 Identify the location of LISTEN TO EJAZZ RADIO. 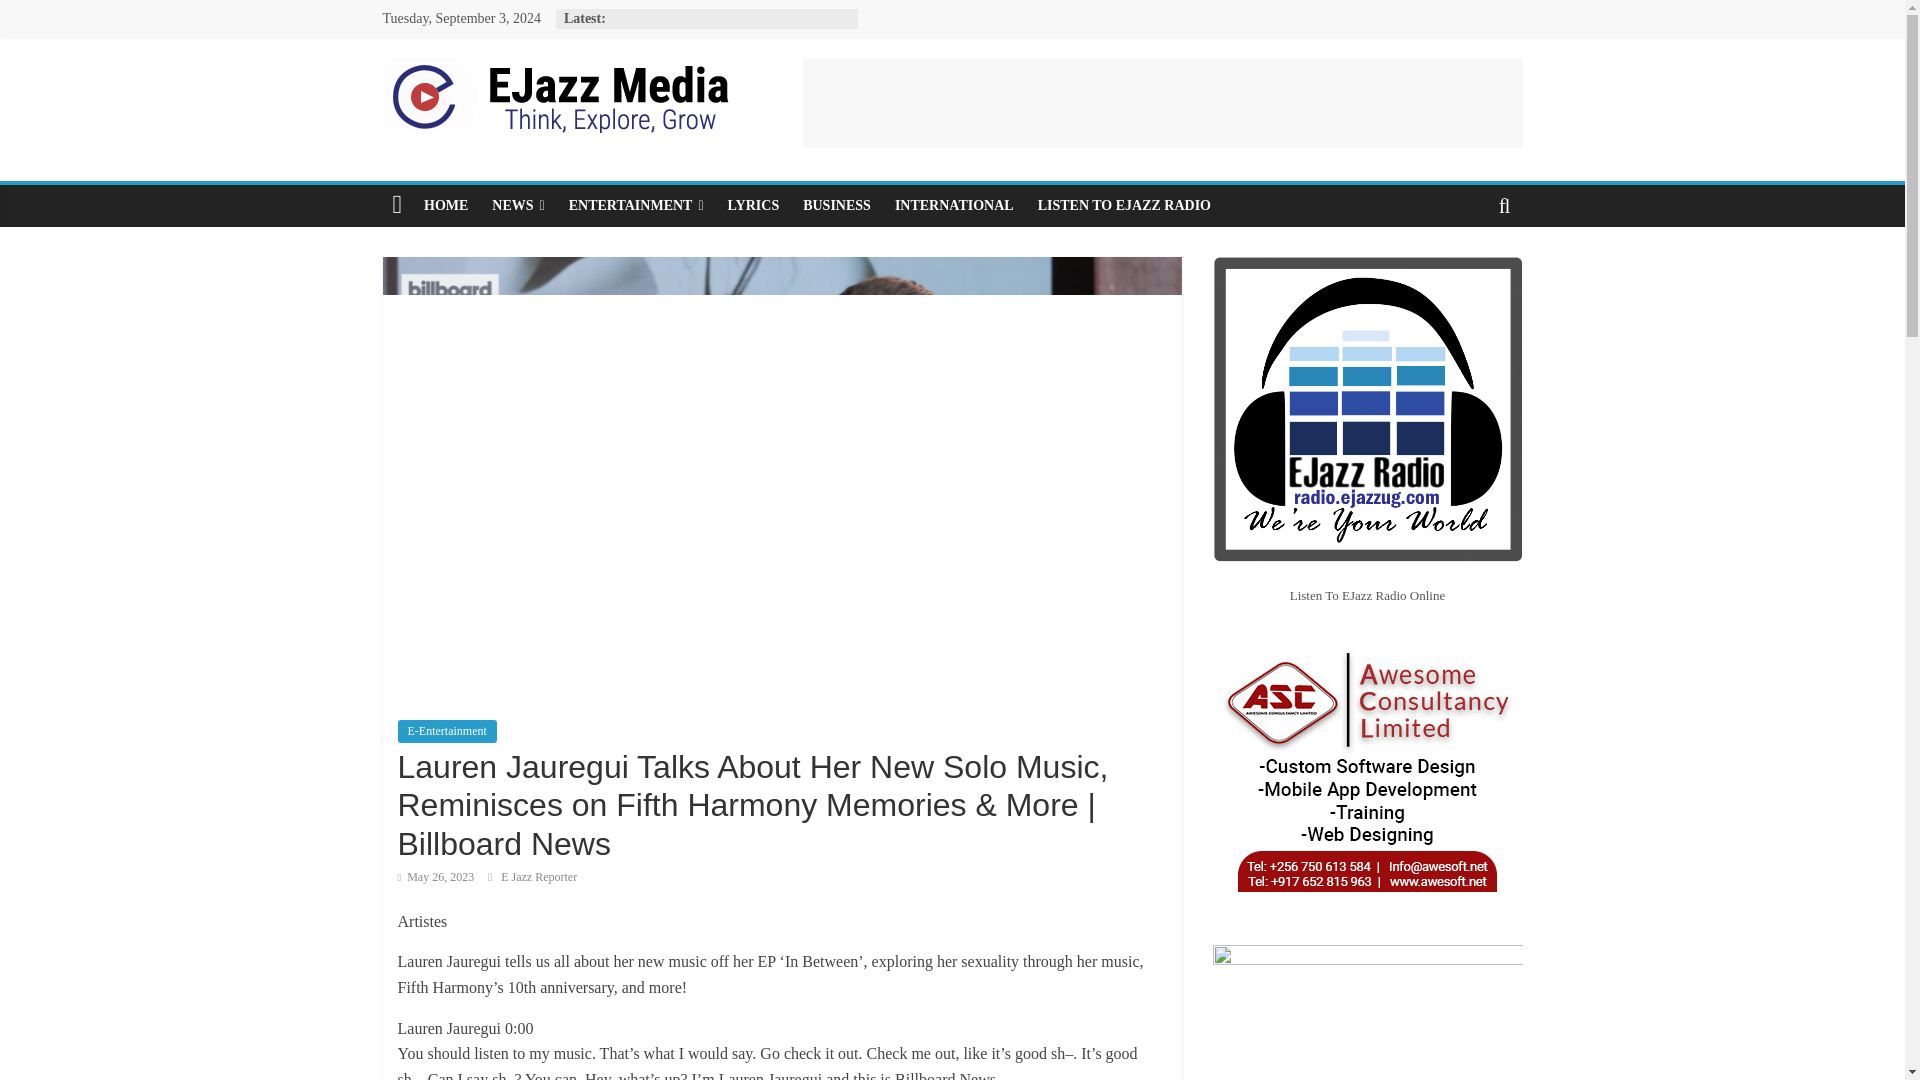
(1124, 205).